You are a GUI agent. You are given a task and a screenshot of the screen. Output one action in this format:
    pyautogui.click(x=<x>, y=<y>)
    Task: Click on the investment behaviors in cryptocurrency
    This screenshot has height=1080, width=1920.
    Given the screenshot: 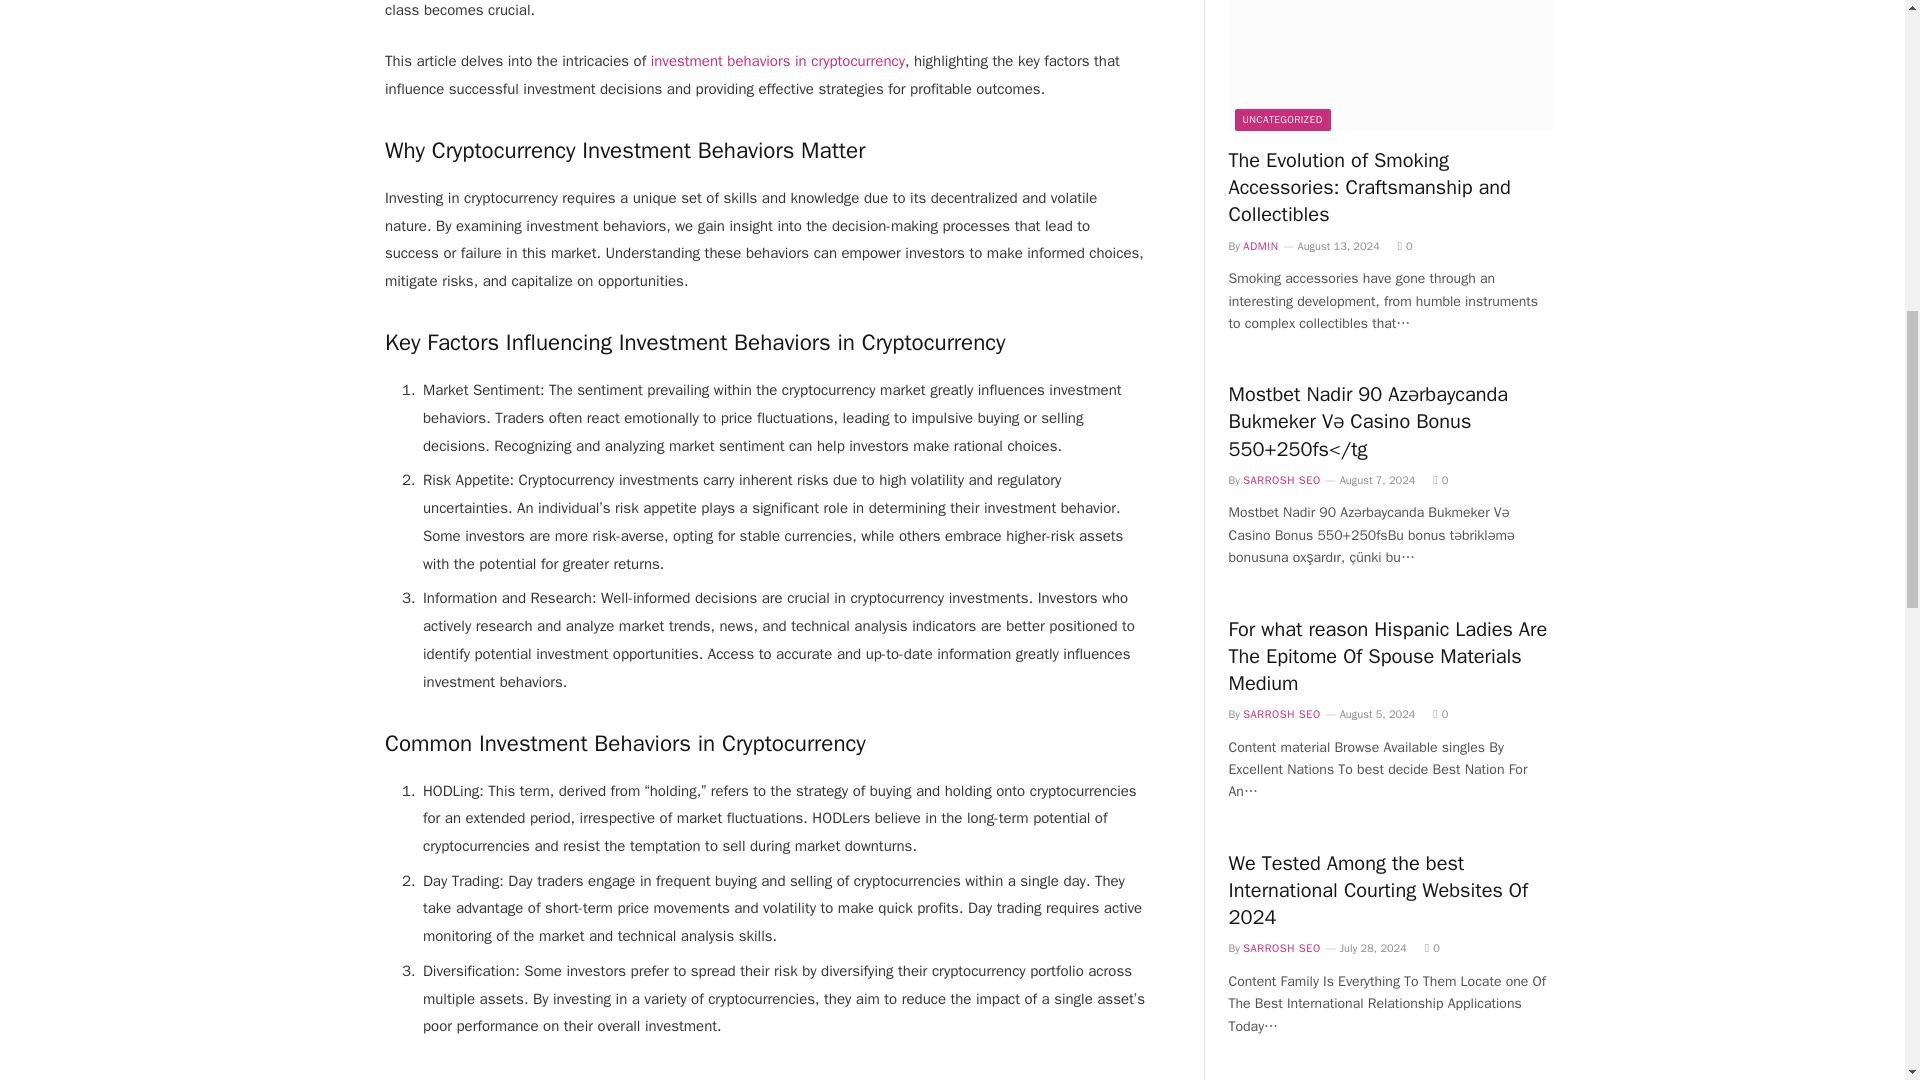 What is the action you would take?
    pyautogui.click(x=777, y=60)
    